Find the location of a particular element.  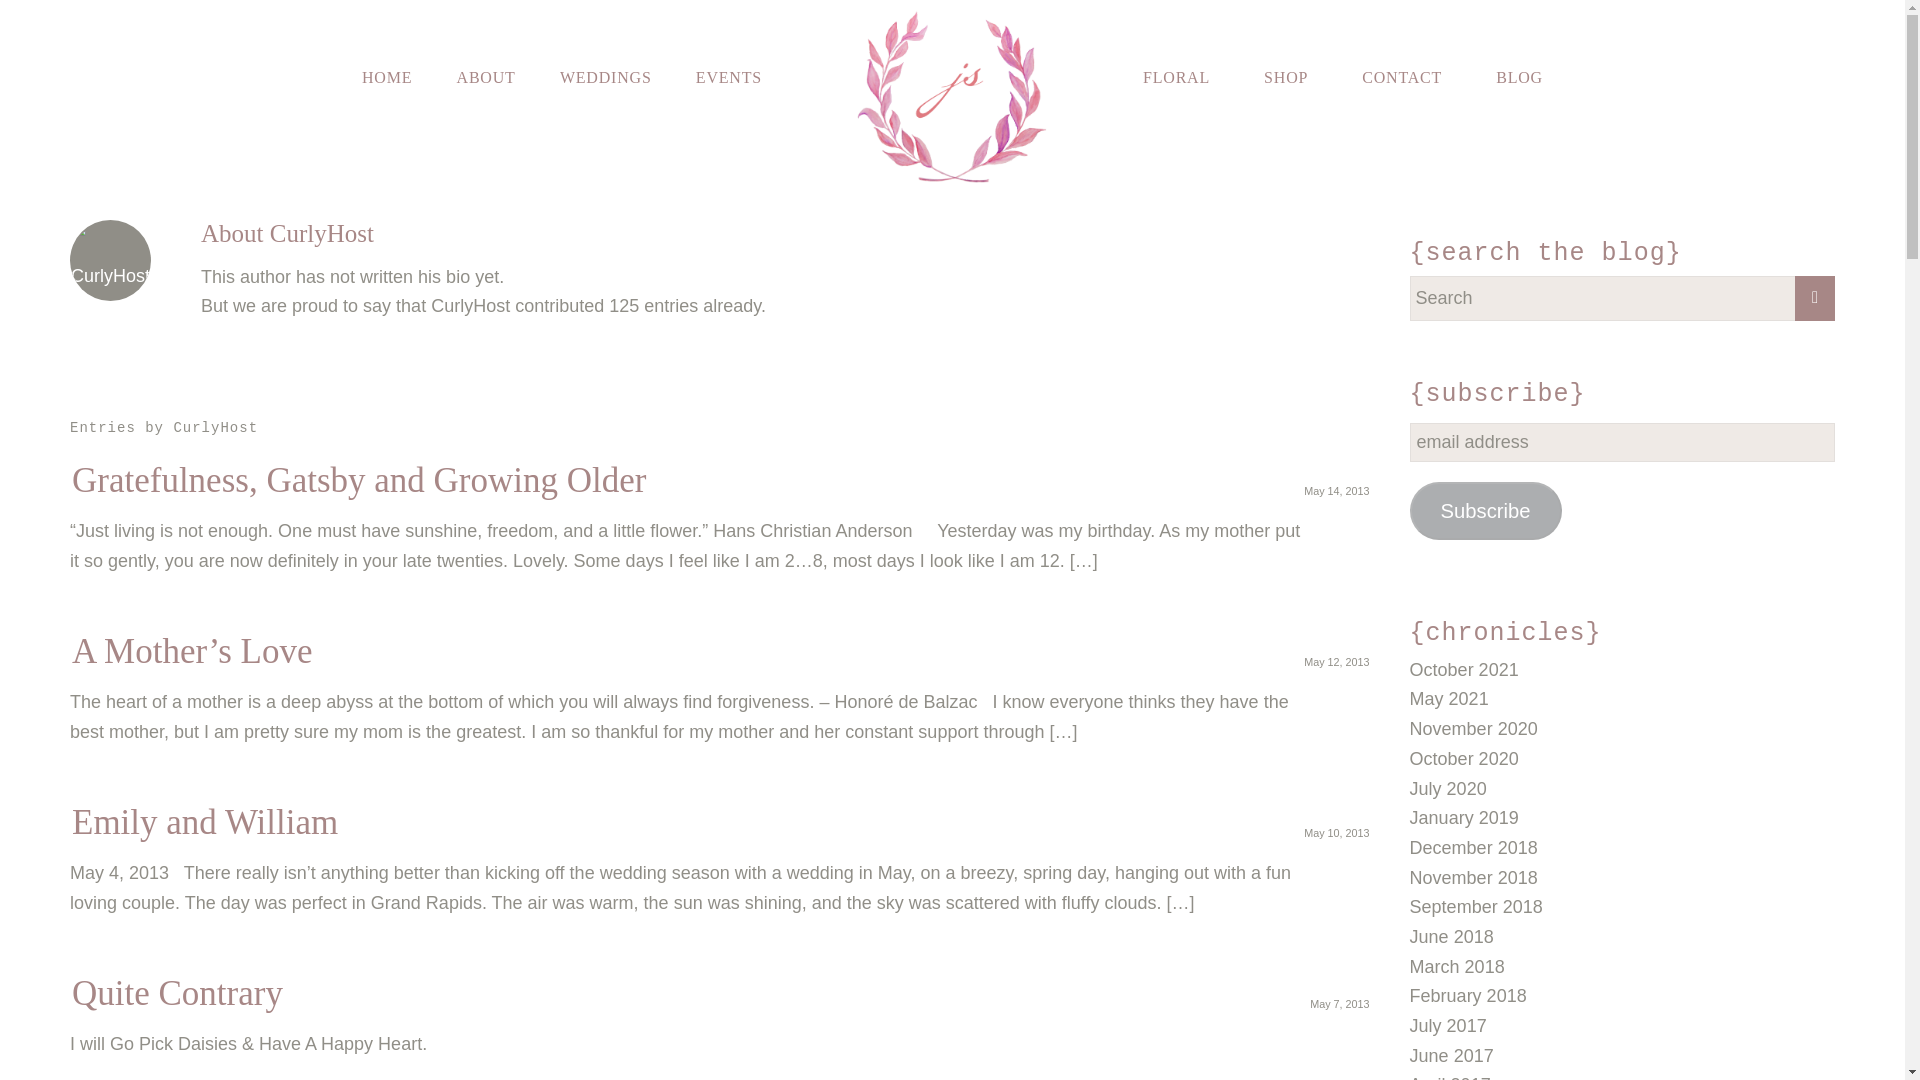

CONTACT is located at coordinates (1401, 76).